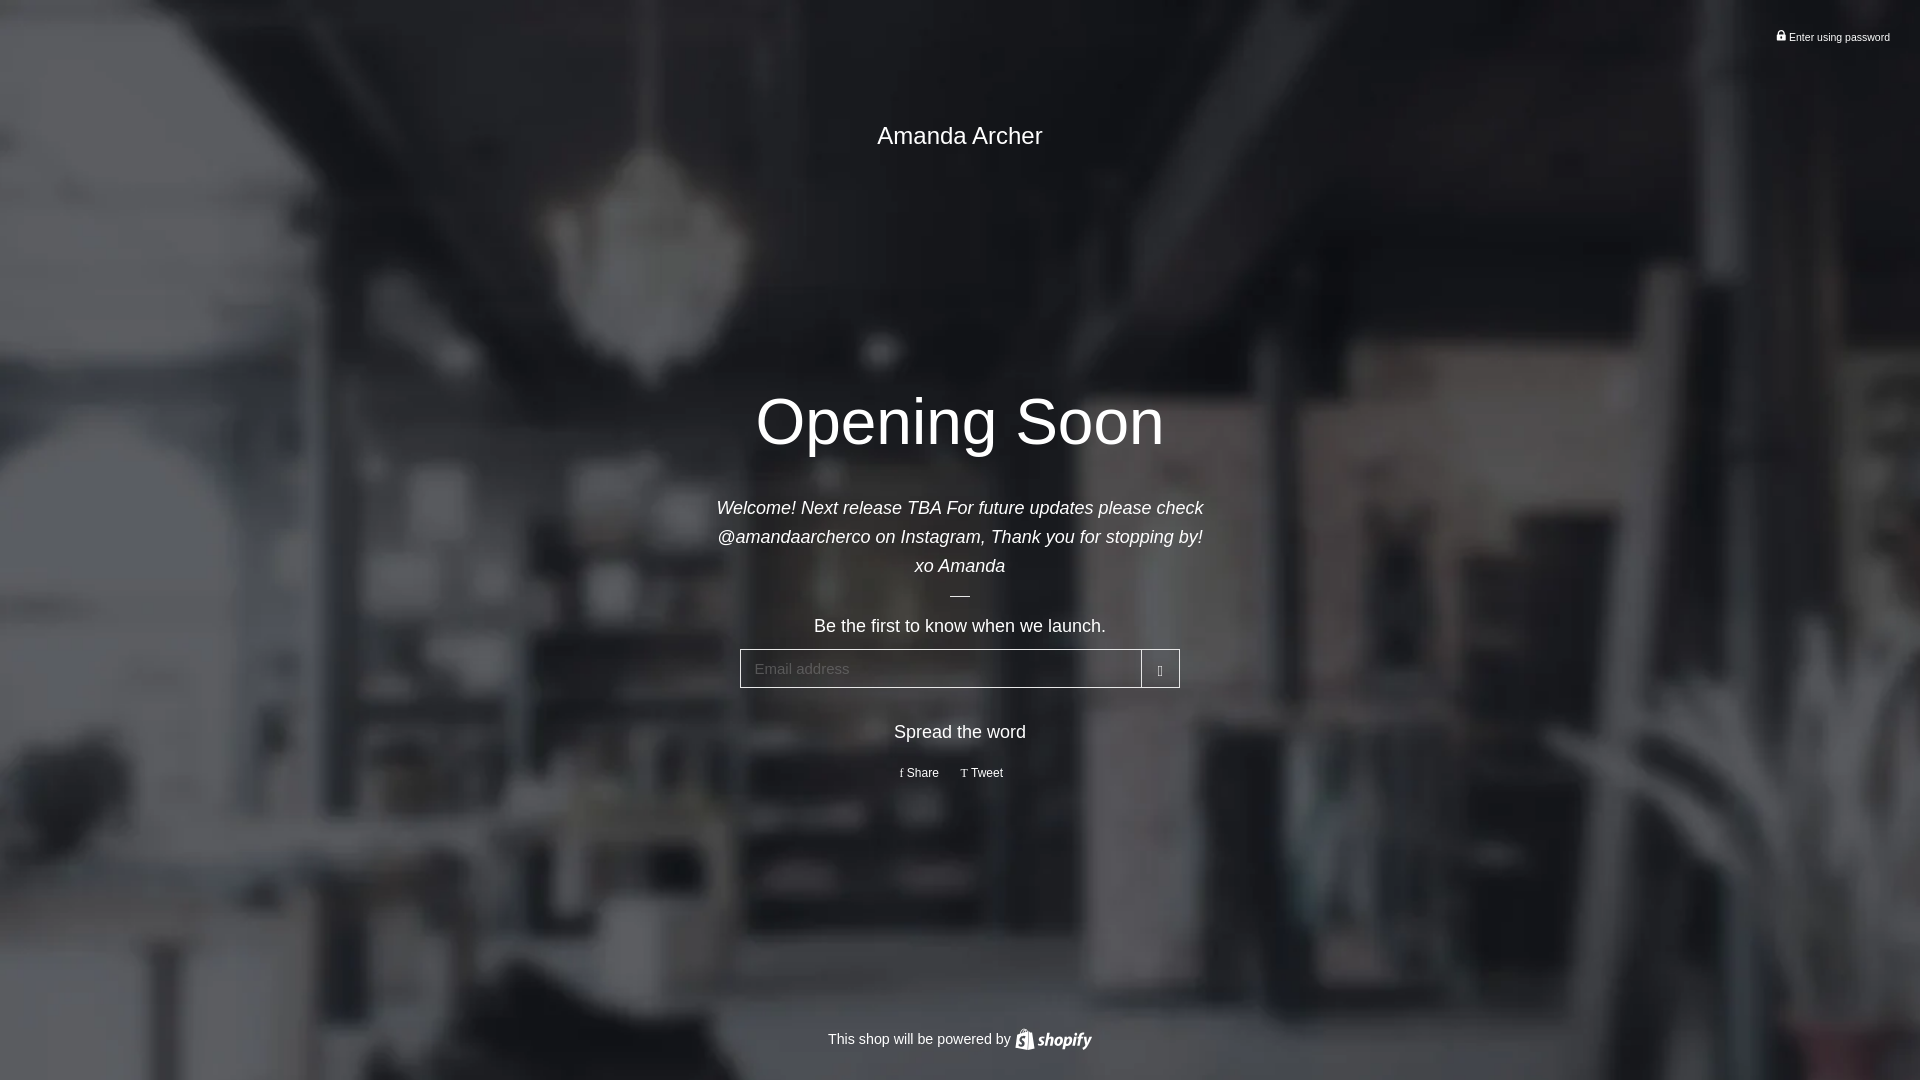 The width and height of the screenshot is (1920, 1080). What do you see at coordinates (1780, 36) in the screenshot?
I see `Lock icon` at bounding box center [1780, 36].